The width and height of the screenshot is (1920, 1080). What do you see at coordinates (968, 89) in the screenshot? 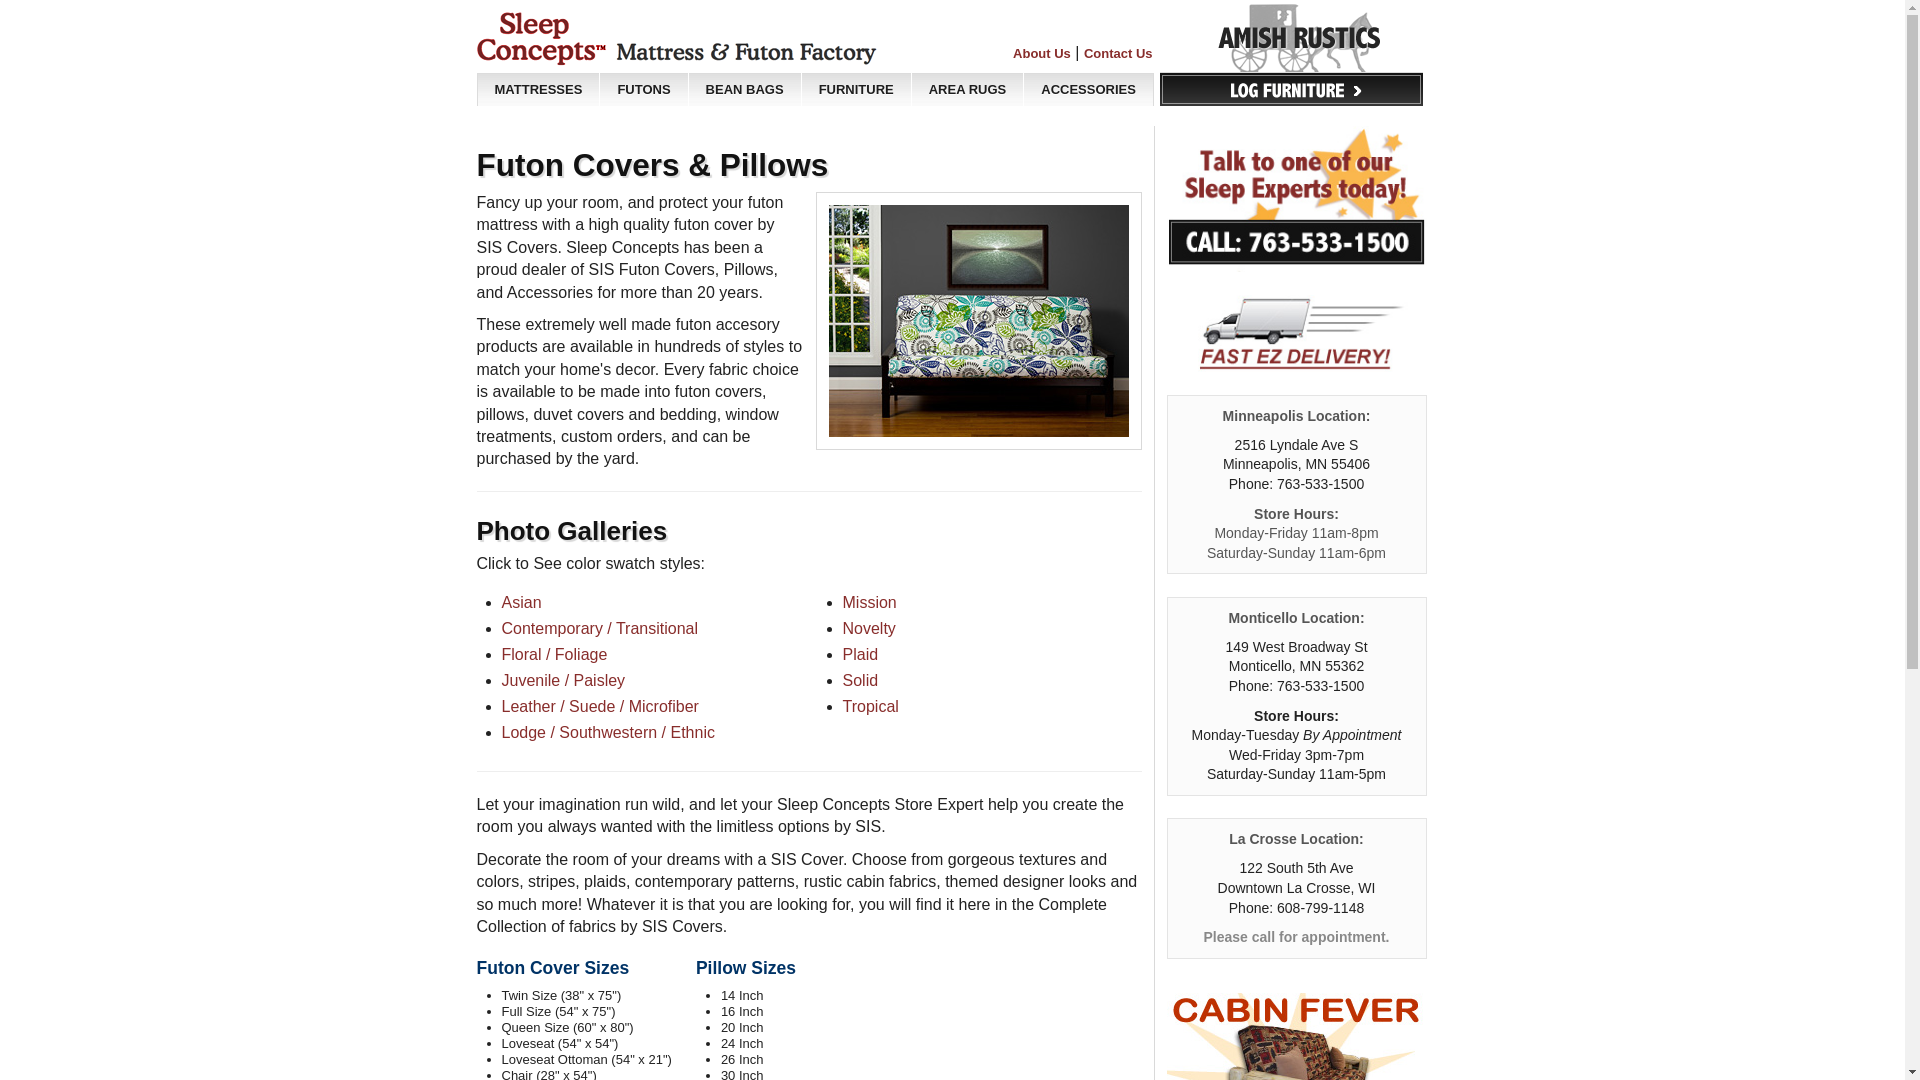
I see `AREA RUGS` at bounding box center [968, 89].